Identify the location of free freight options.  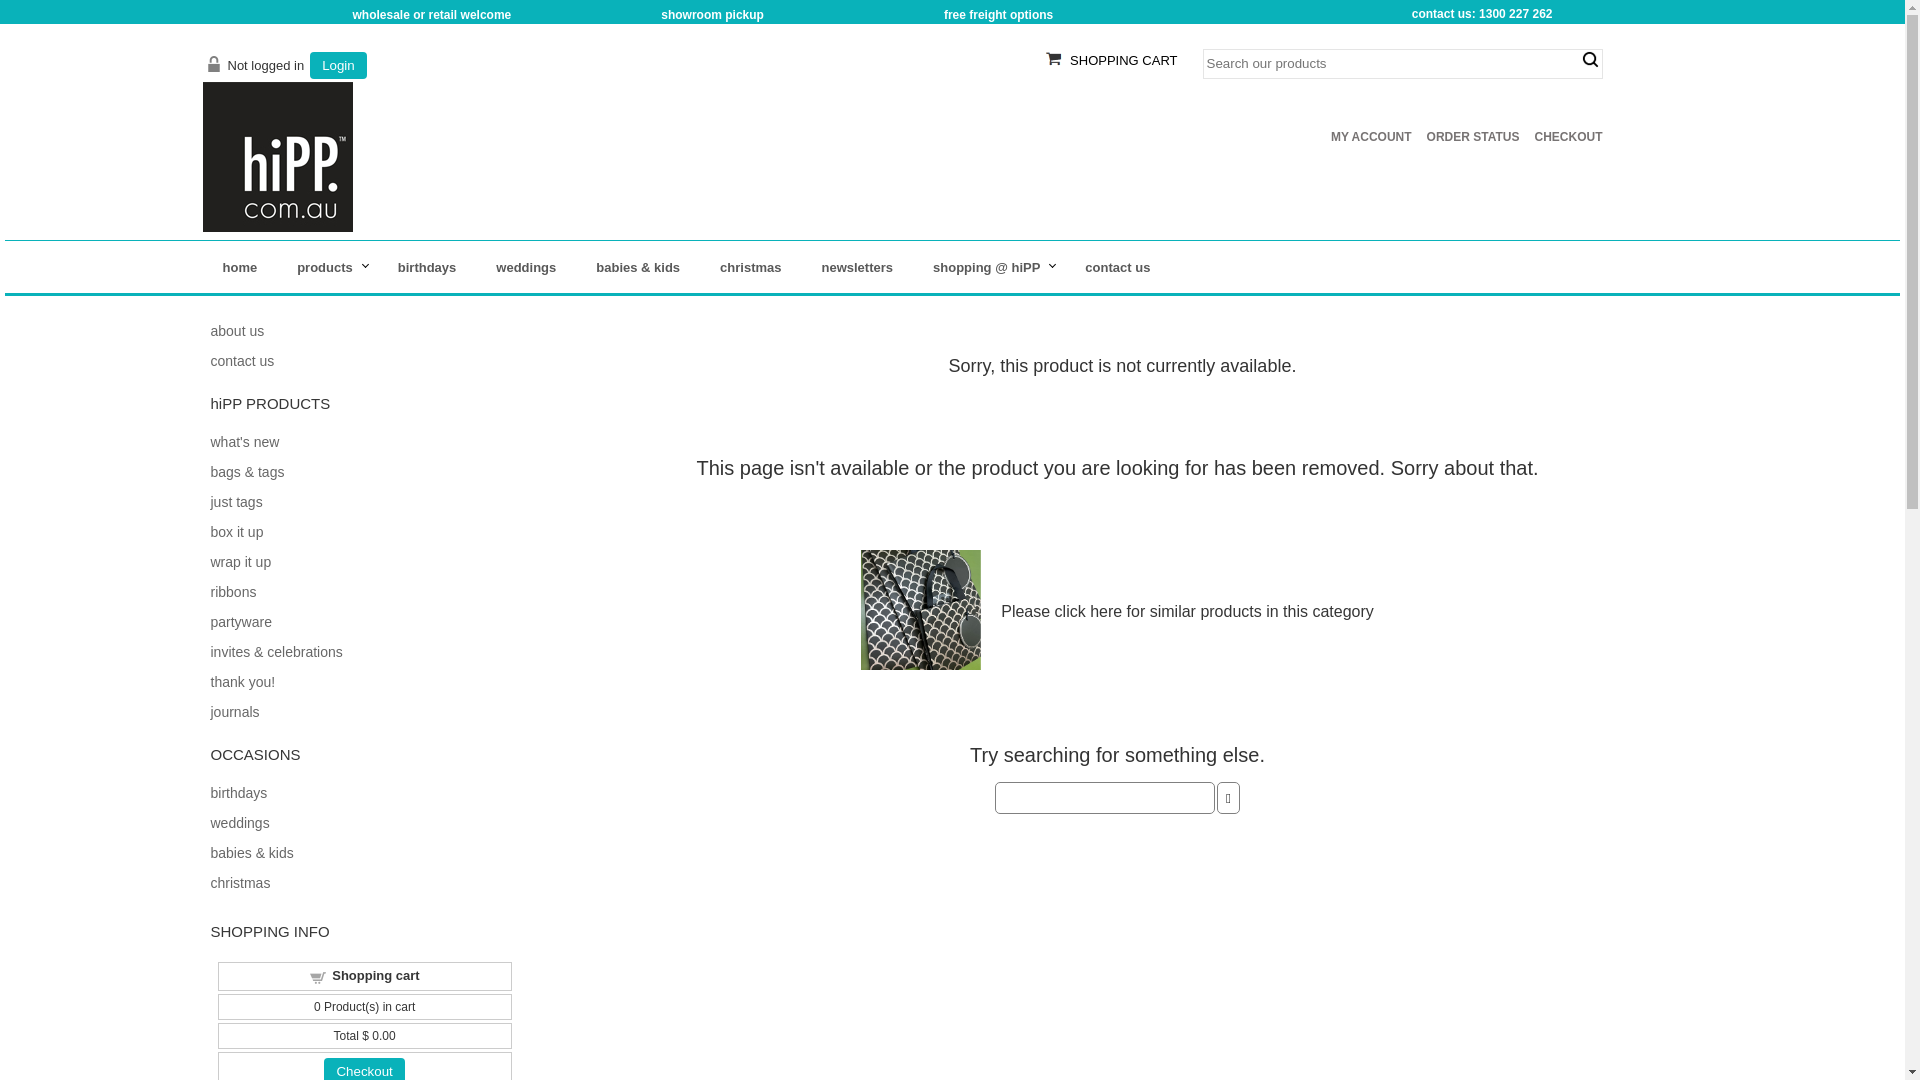
(998, 15).